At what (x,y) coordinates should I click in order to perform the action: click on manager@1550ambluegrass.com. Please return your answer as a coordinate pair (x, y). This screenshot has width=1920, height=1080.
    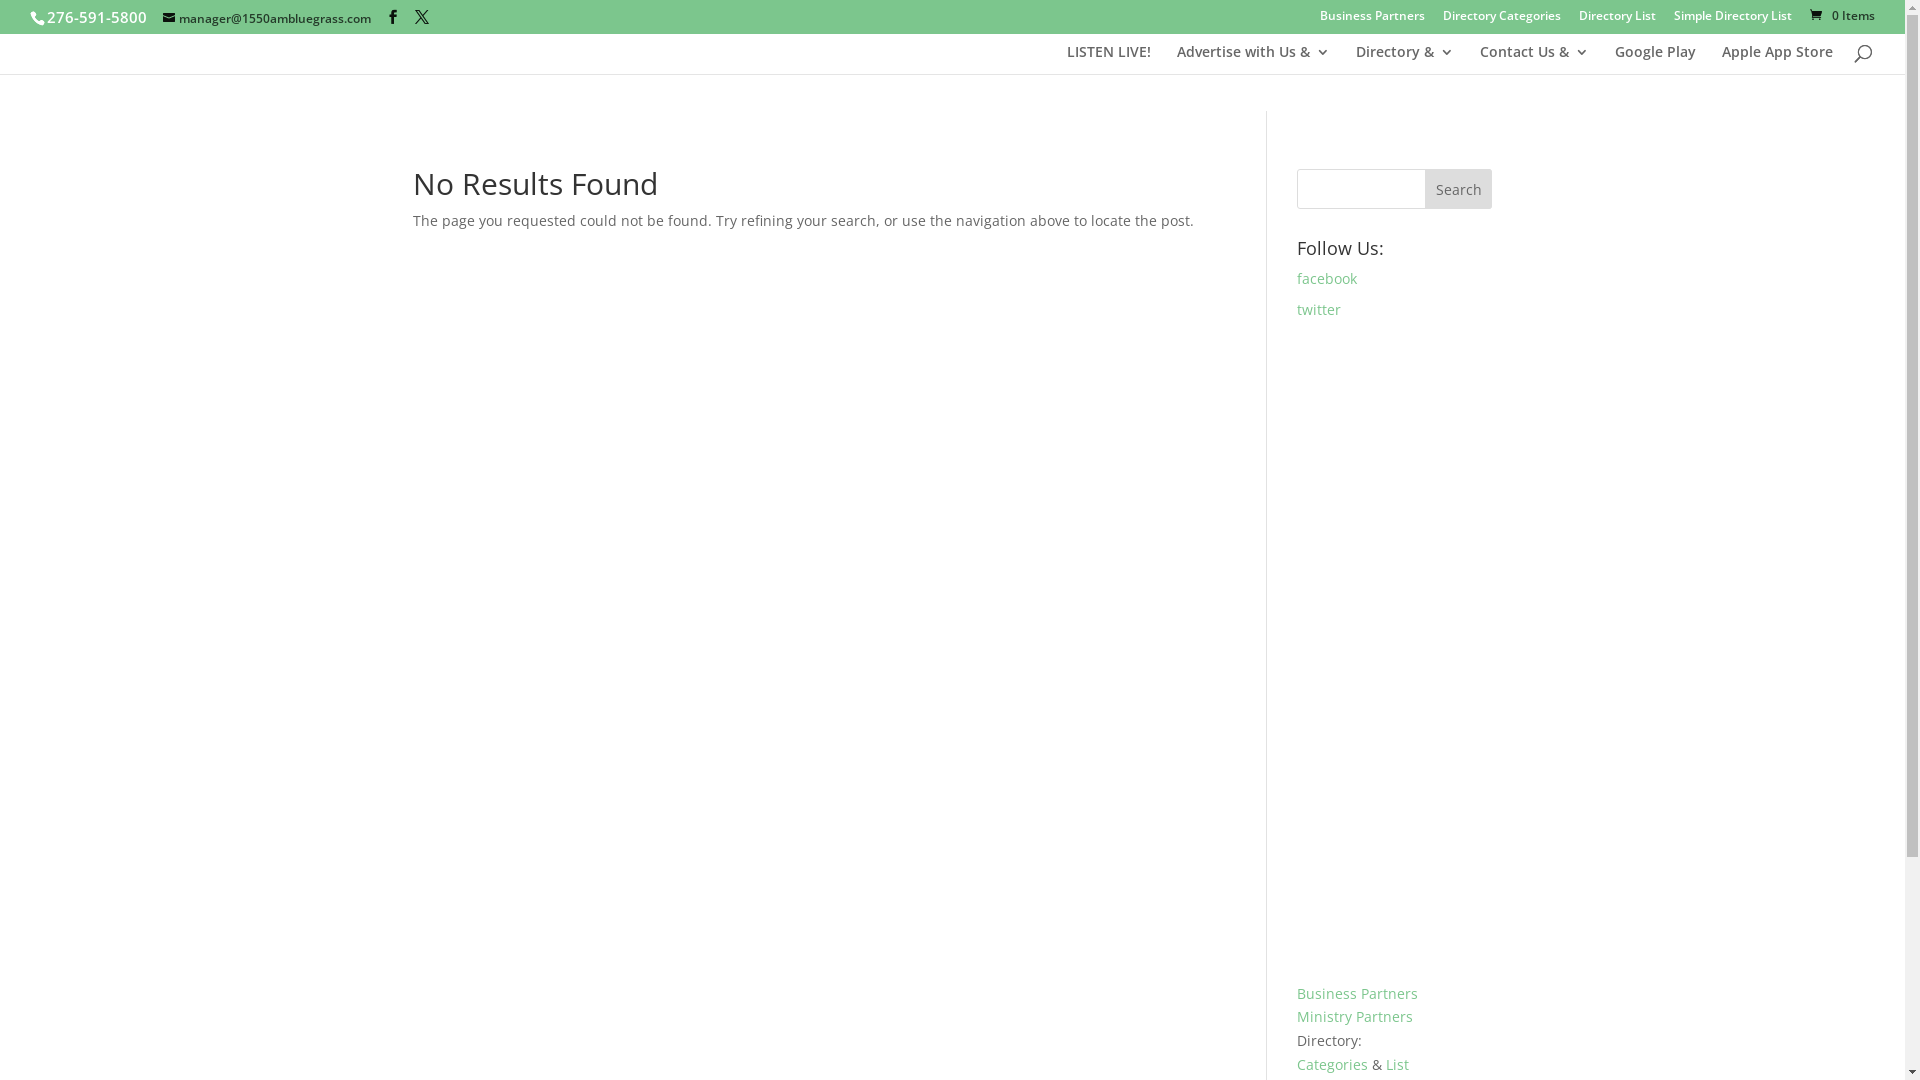
    Looking at the image, I should click on (267, 18).